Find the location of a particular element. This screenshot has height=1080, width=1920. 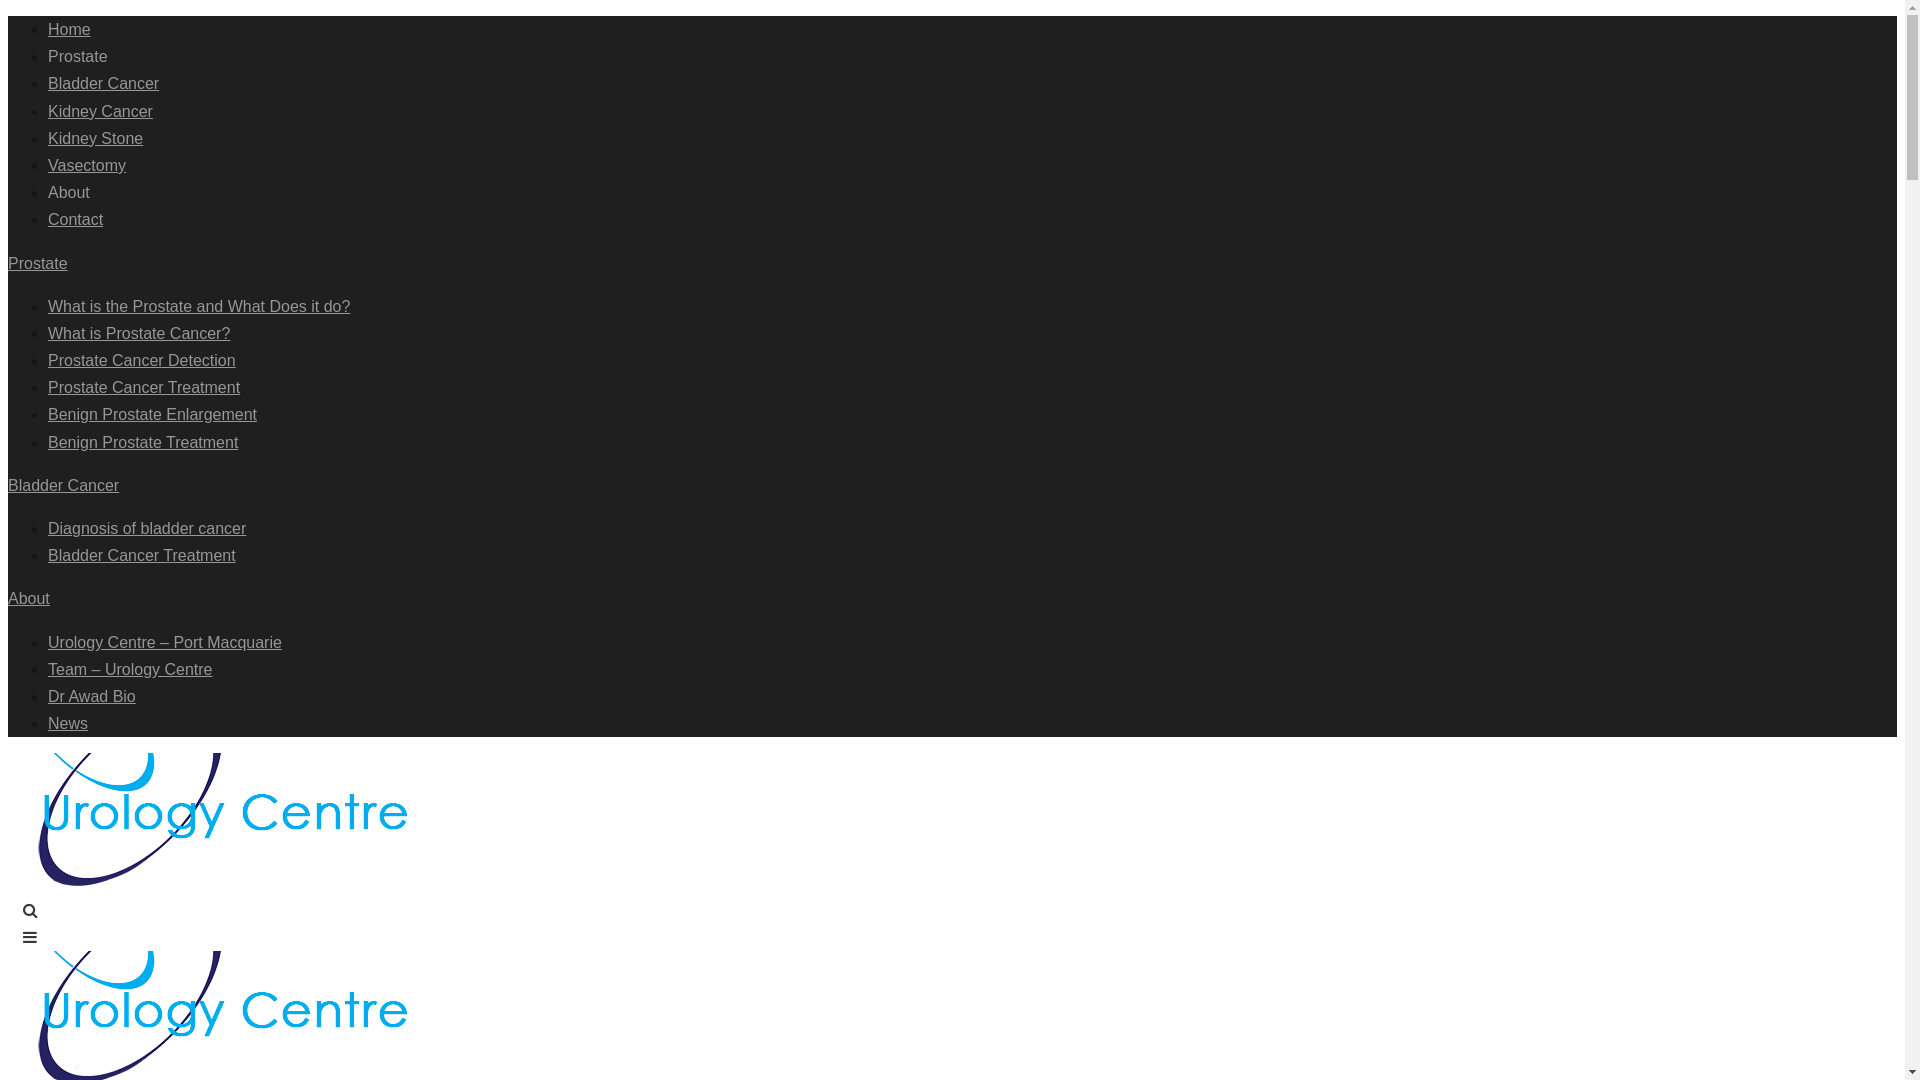

Vasectomy is located at coordinates (87, 166).